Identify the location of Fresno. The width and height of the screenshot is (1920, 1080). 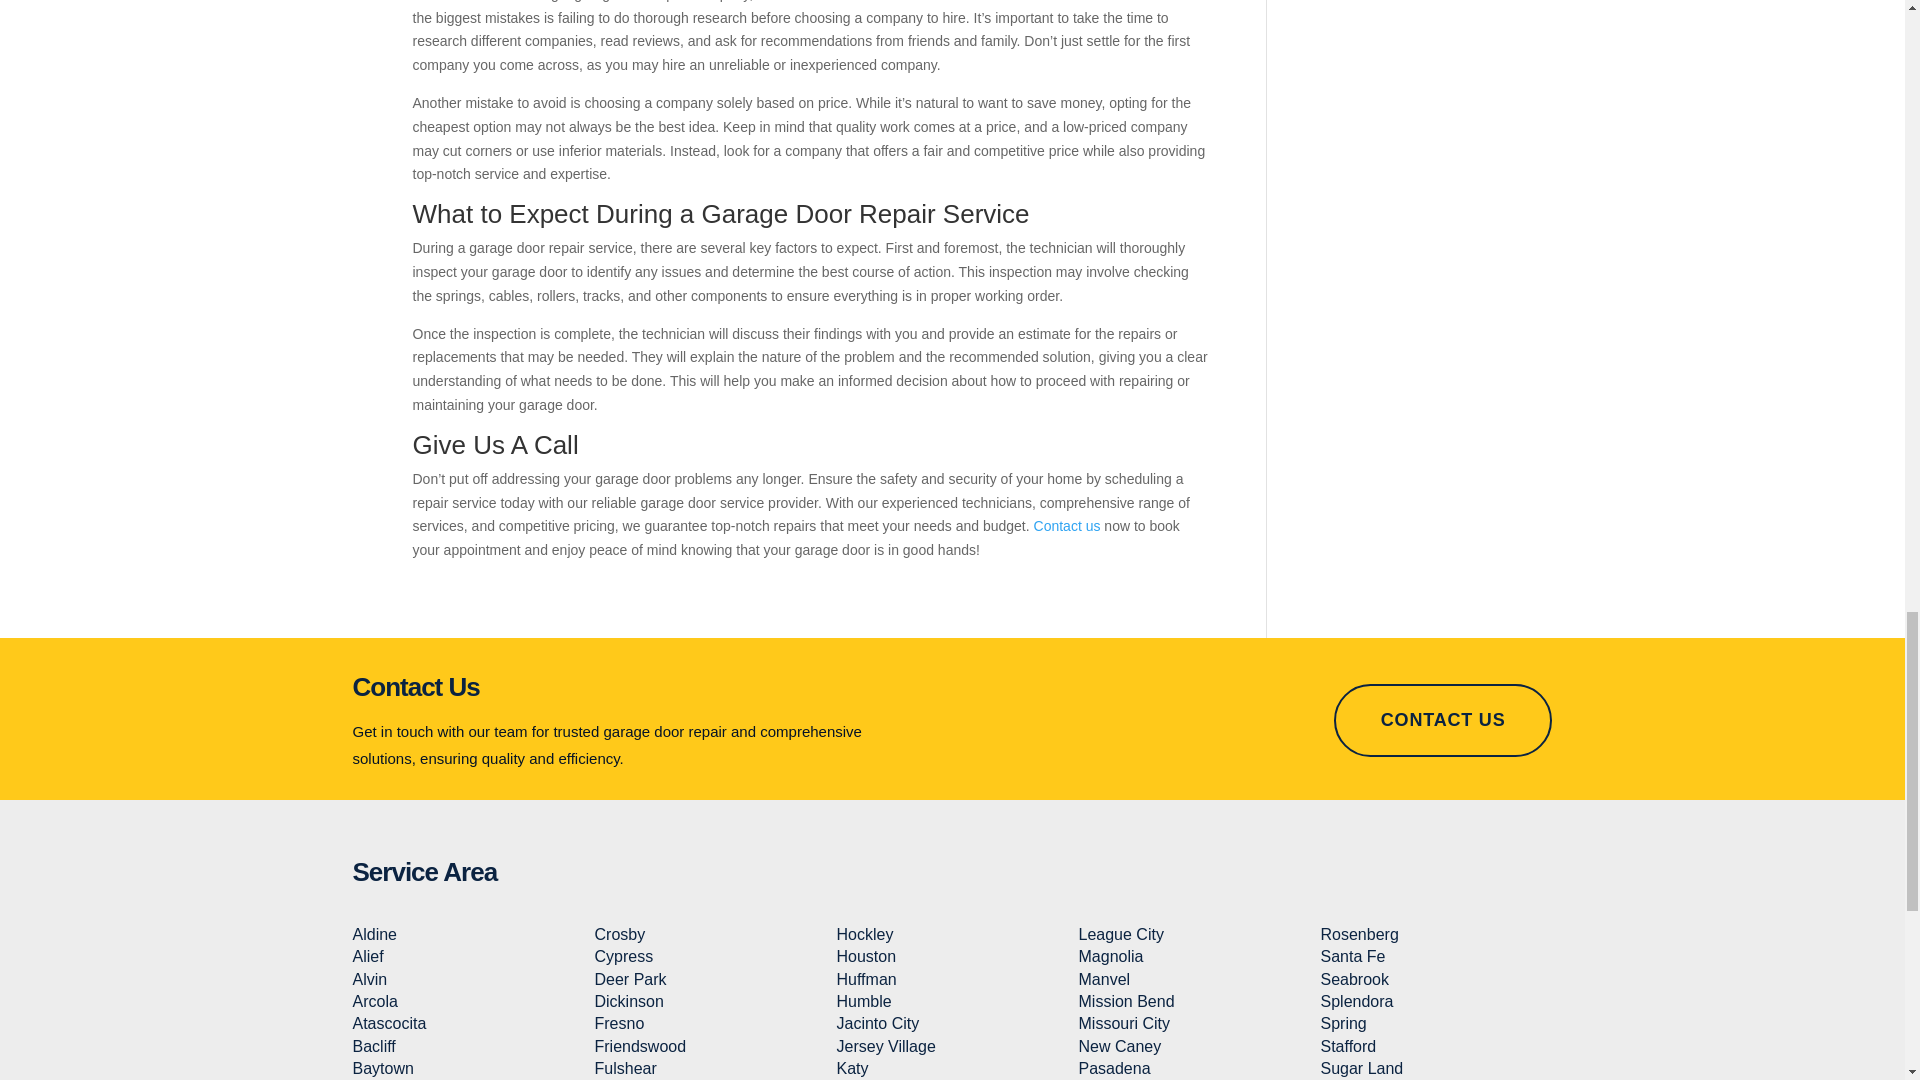
(618, 1024).